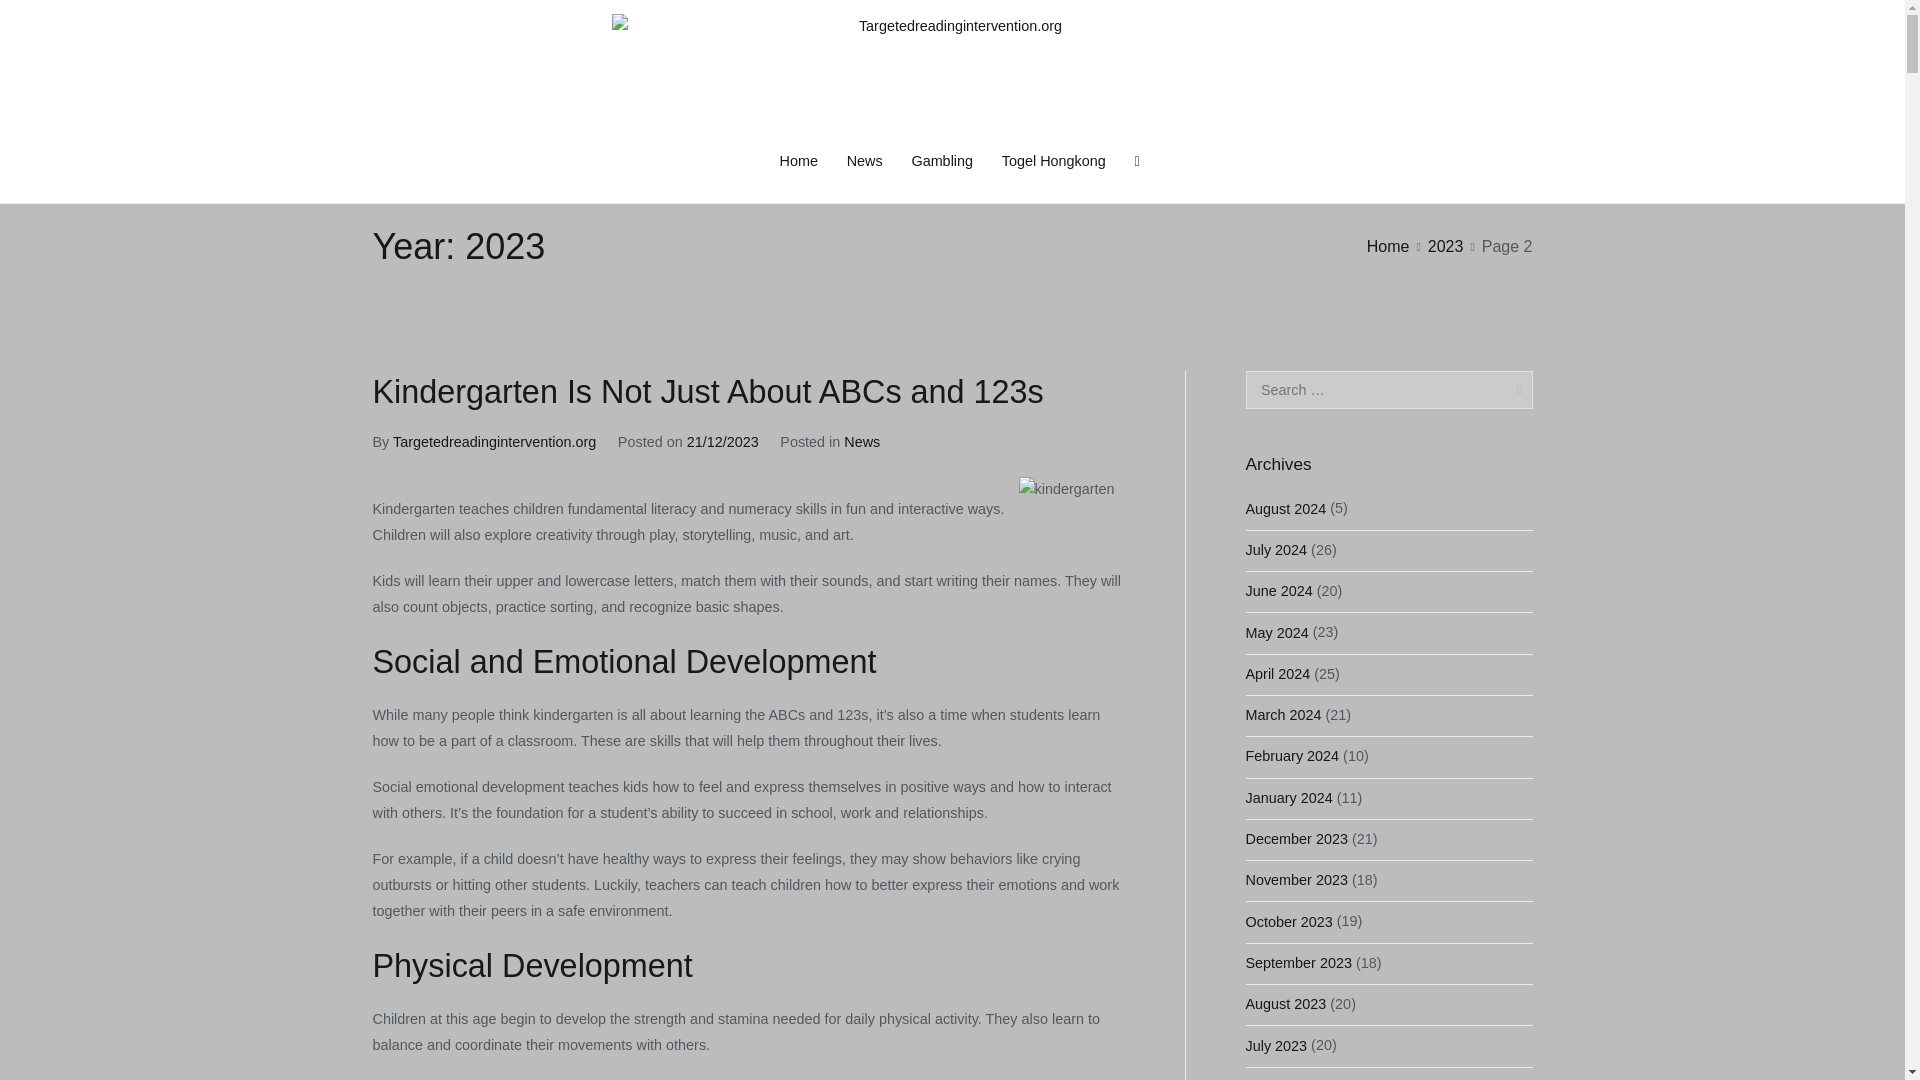 Image resolution: width=1920 pixels, height=1080 pixels. I want to click on 2023, so click(1446, 246).